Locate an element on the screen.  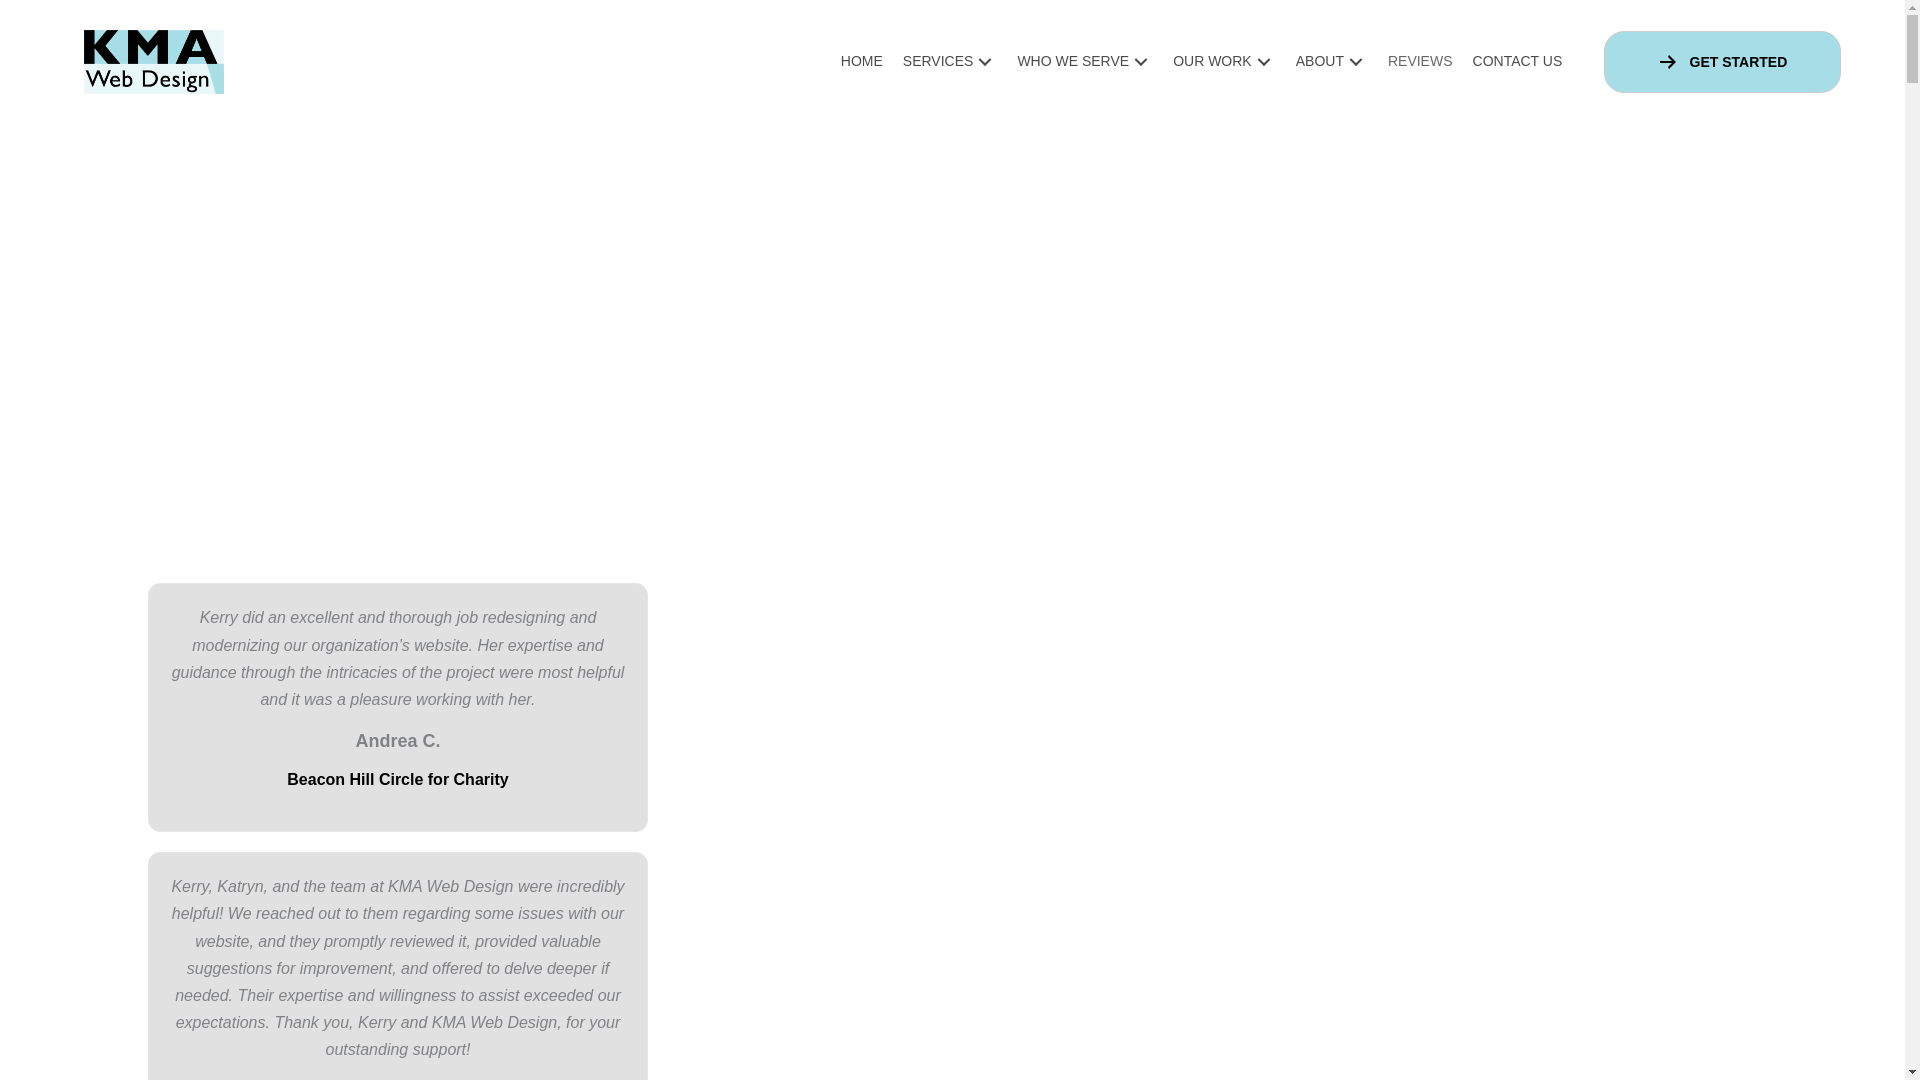
HOME is located at coordinates (862, 62).